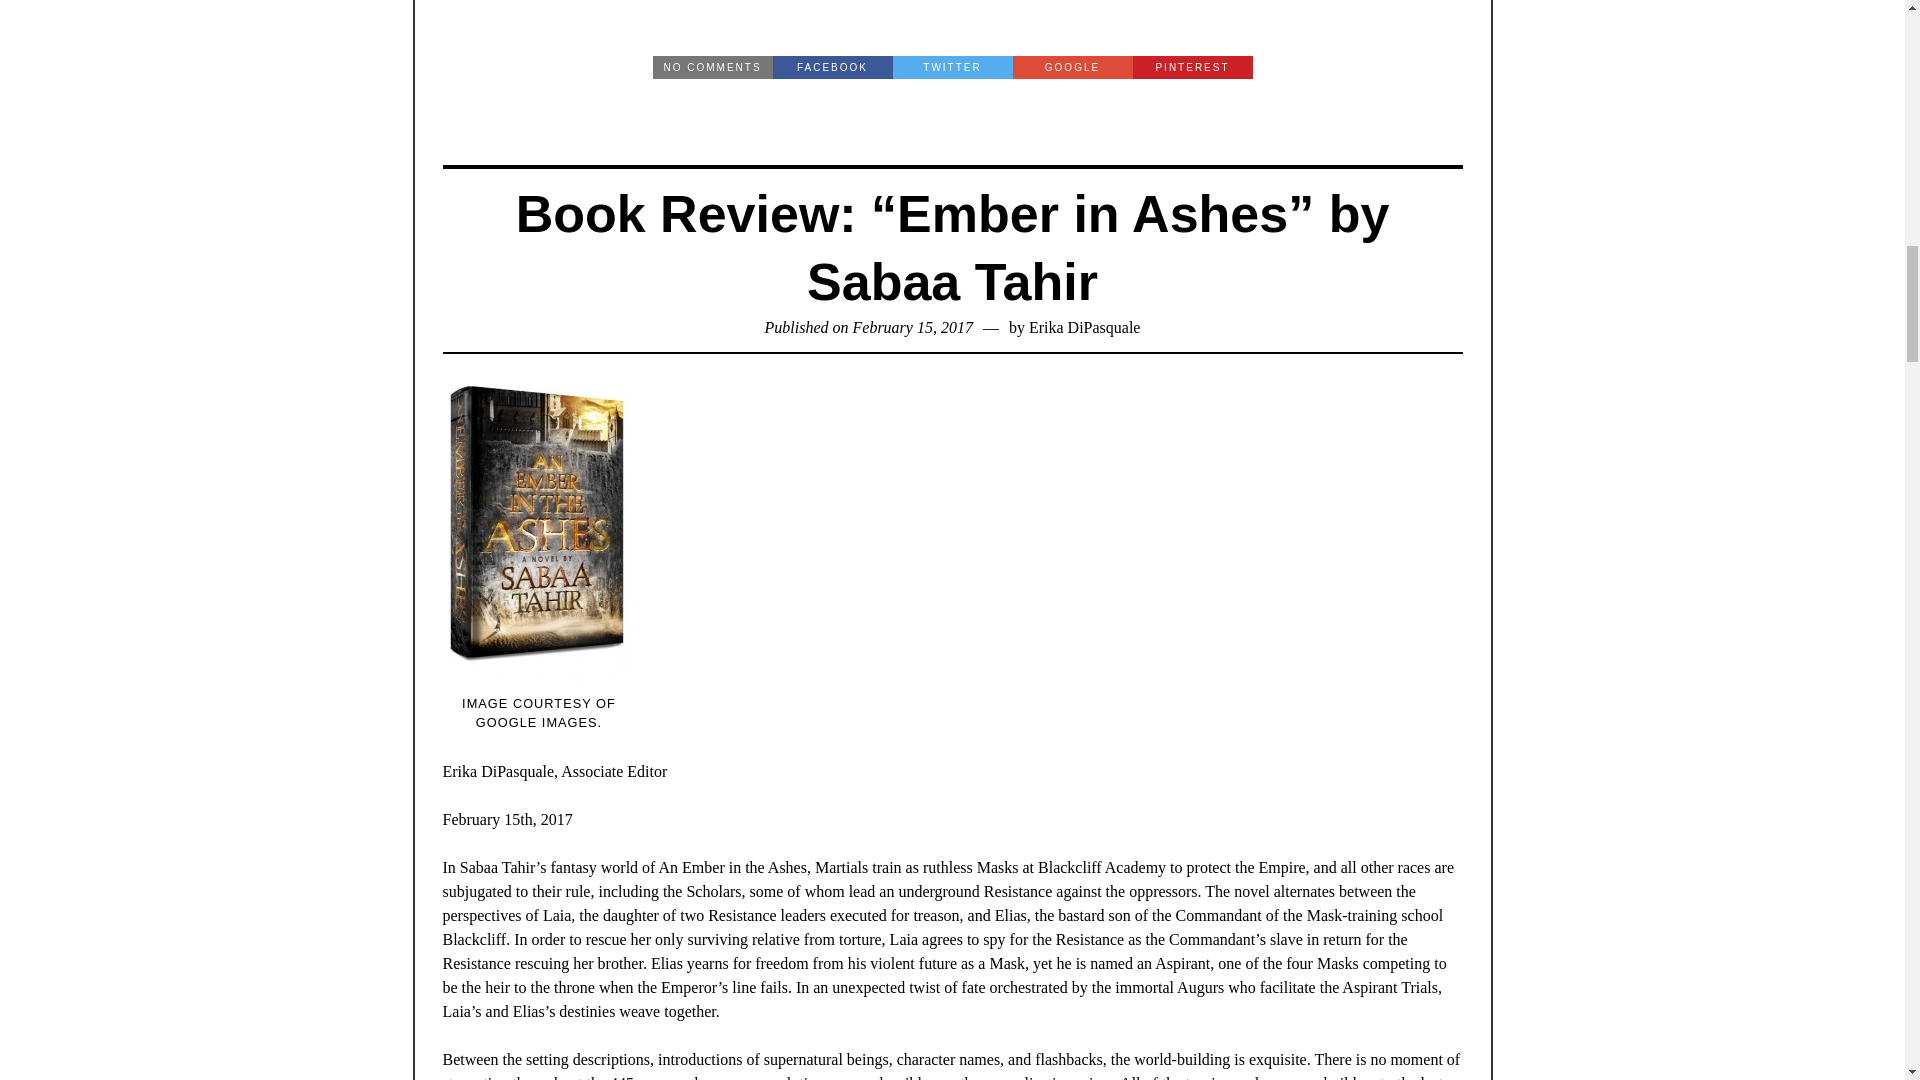 The image size is (1920, 1080). Describe the element at coordinates (1192, 67) in the screenshot. I see `Pinterest` at that location.